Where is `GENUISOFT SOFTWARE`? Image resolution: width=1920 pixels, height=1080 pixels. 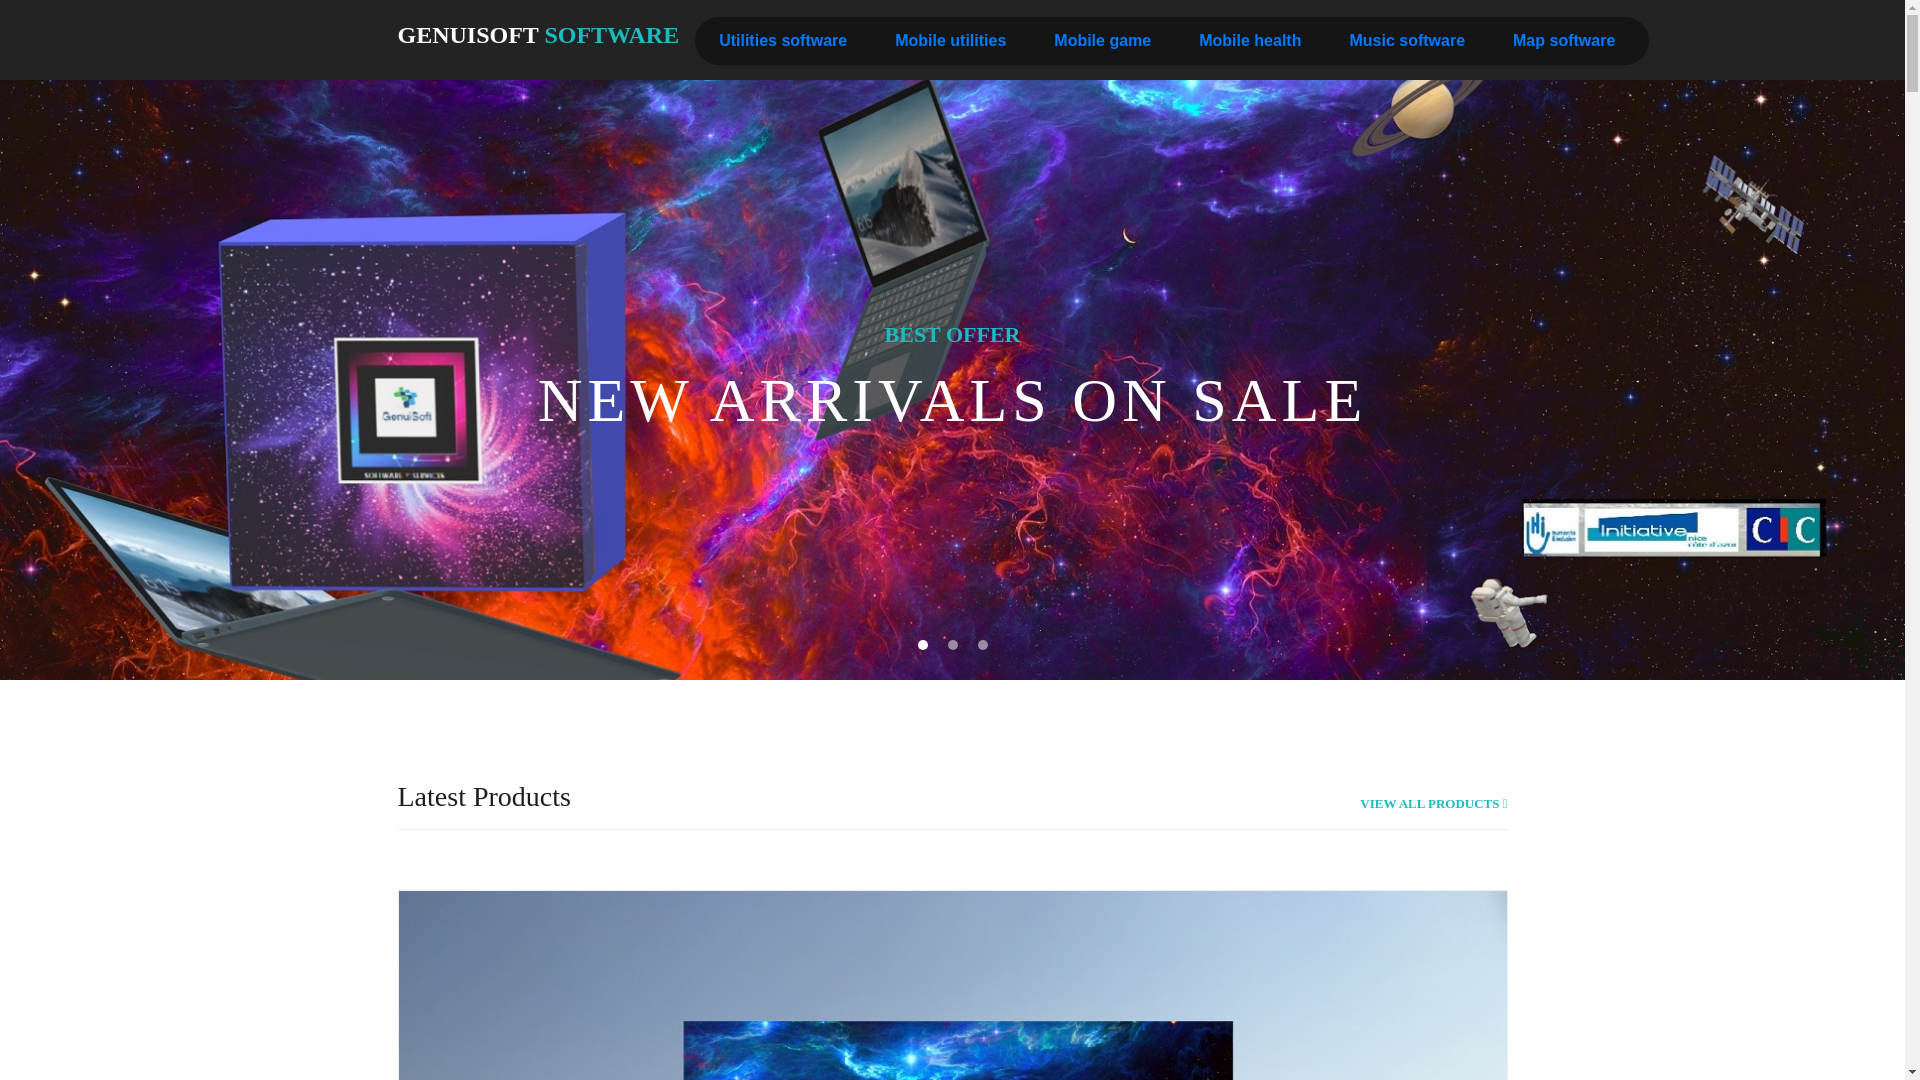 GENUISOFT SOFTWARE is located at coordinates (538, 36).